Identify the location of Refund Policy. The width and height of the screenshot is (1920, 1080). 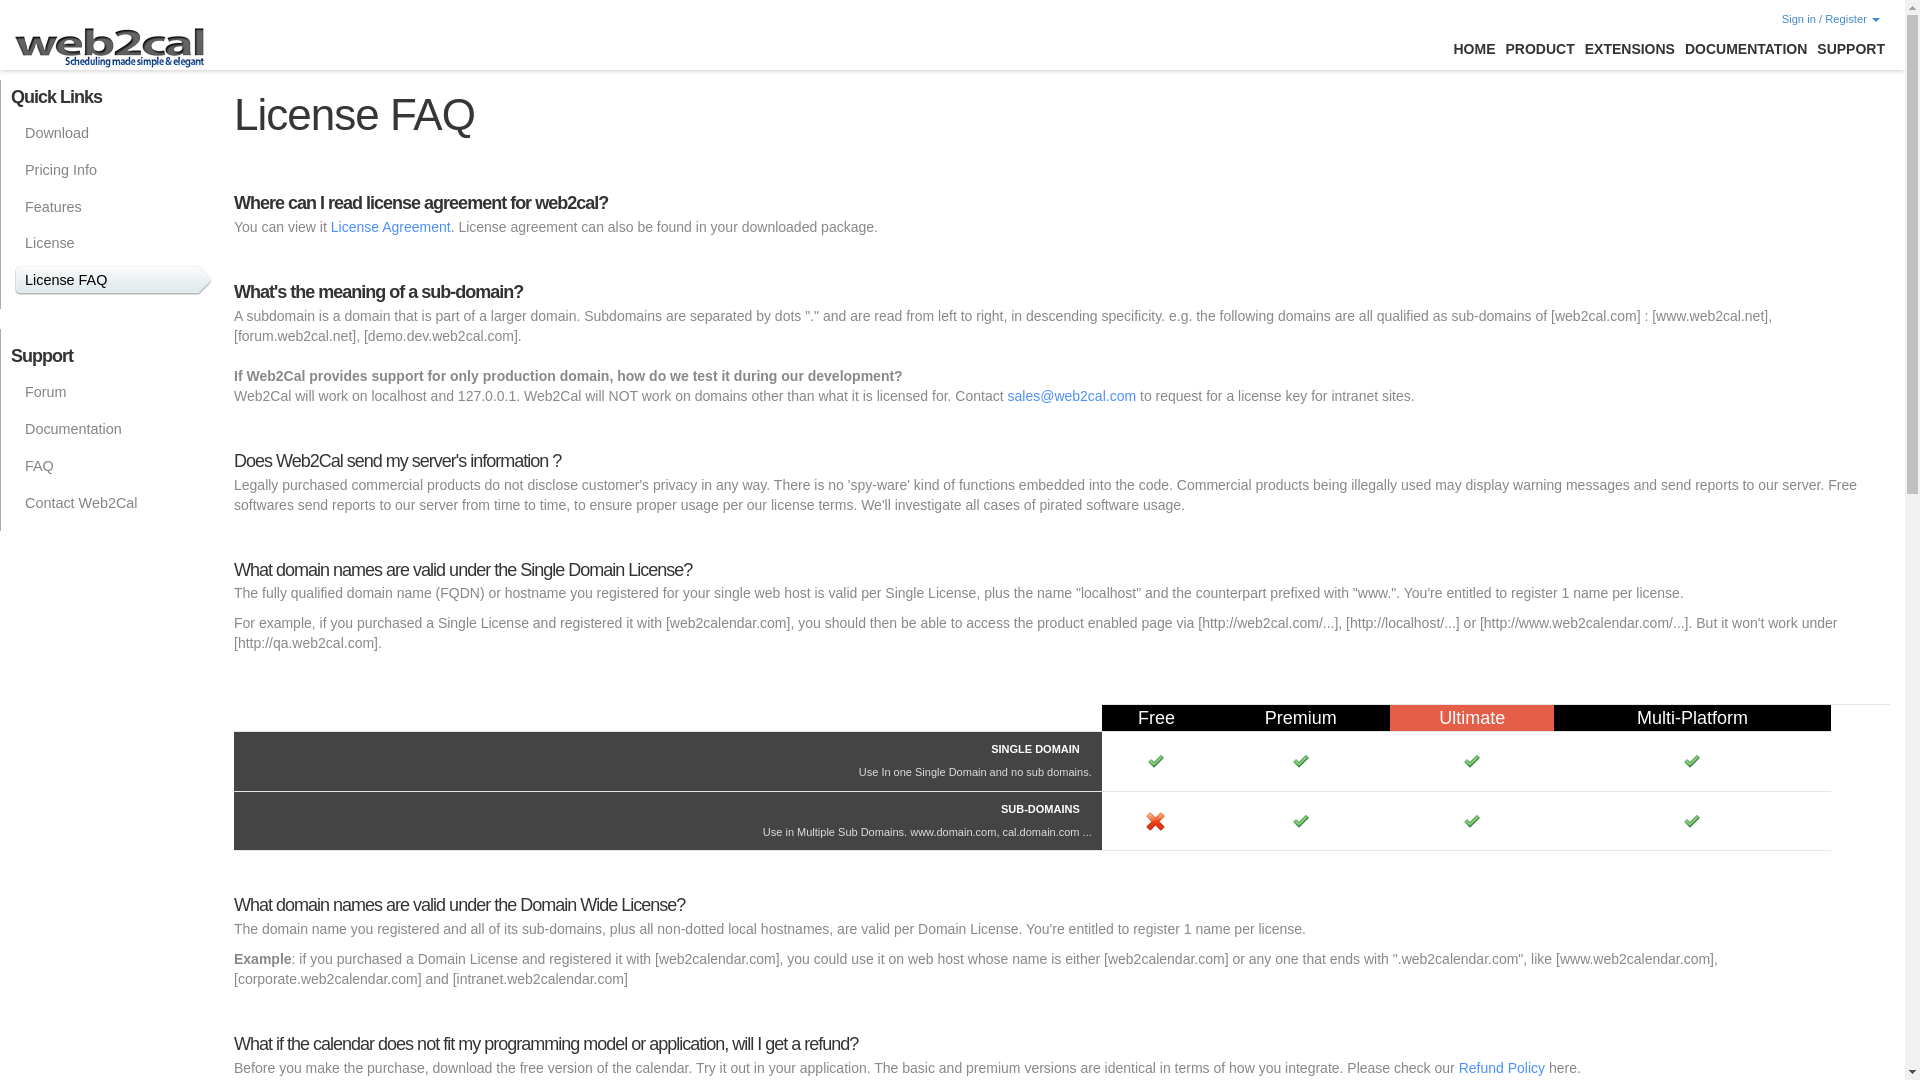
(1502, 1067).